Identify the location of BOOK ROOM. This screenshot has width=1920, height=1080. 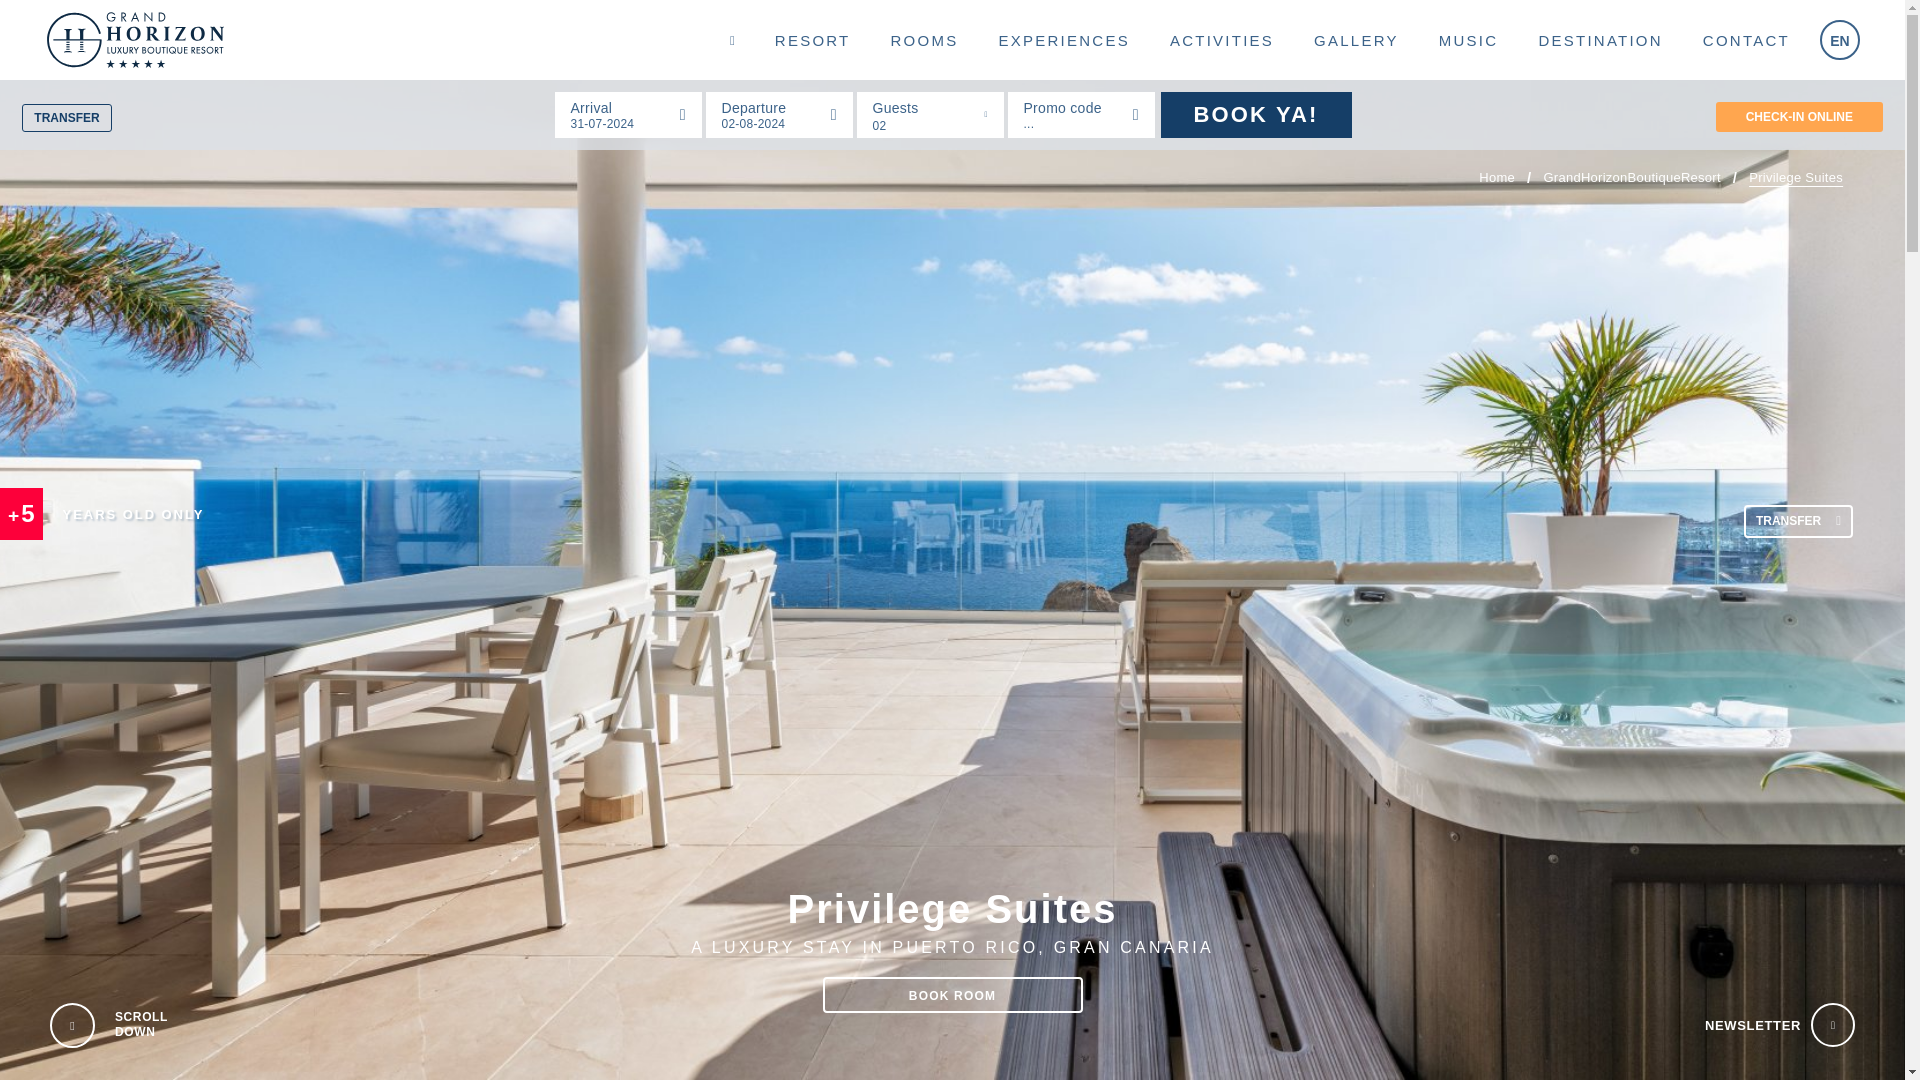
(952, 995).